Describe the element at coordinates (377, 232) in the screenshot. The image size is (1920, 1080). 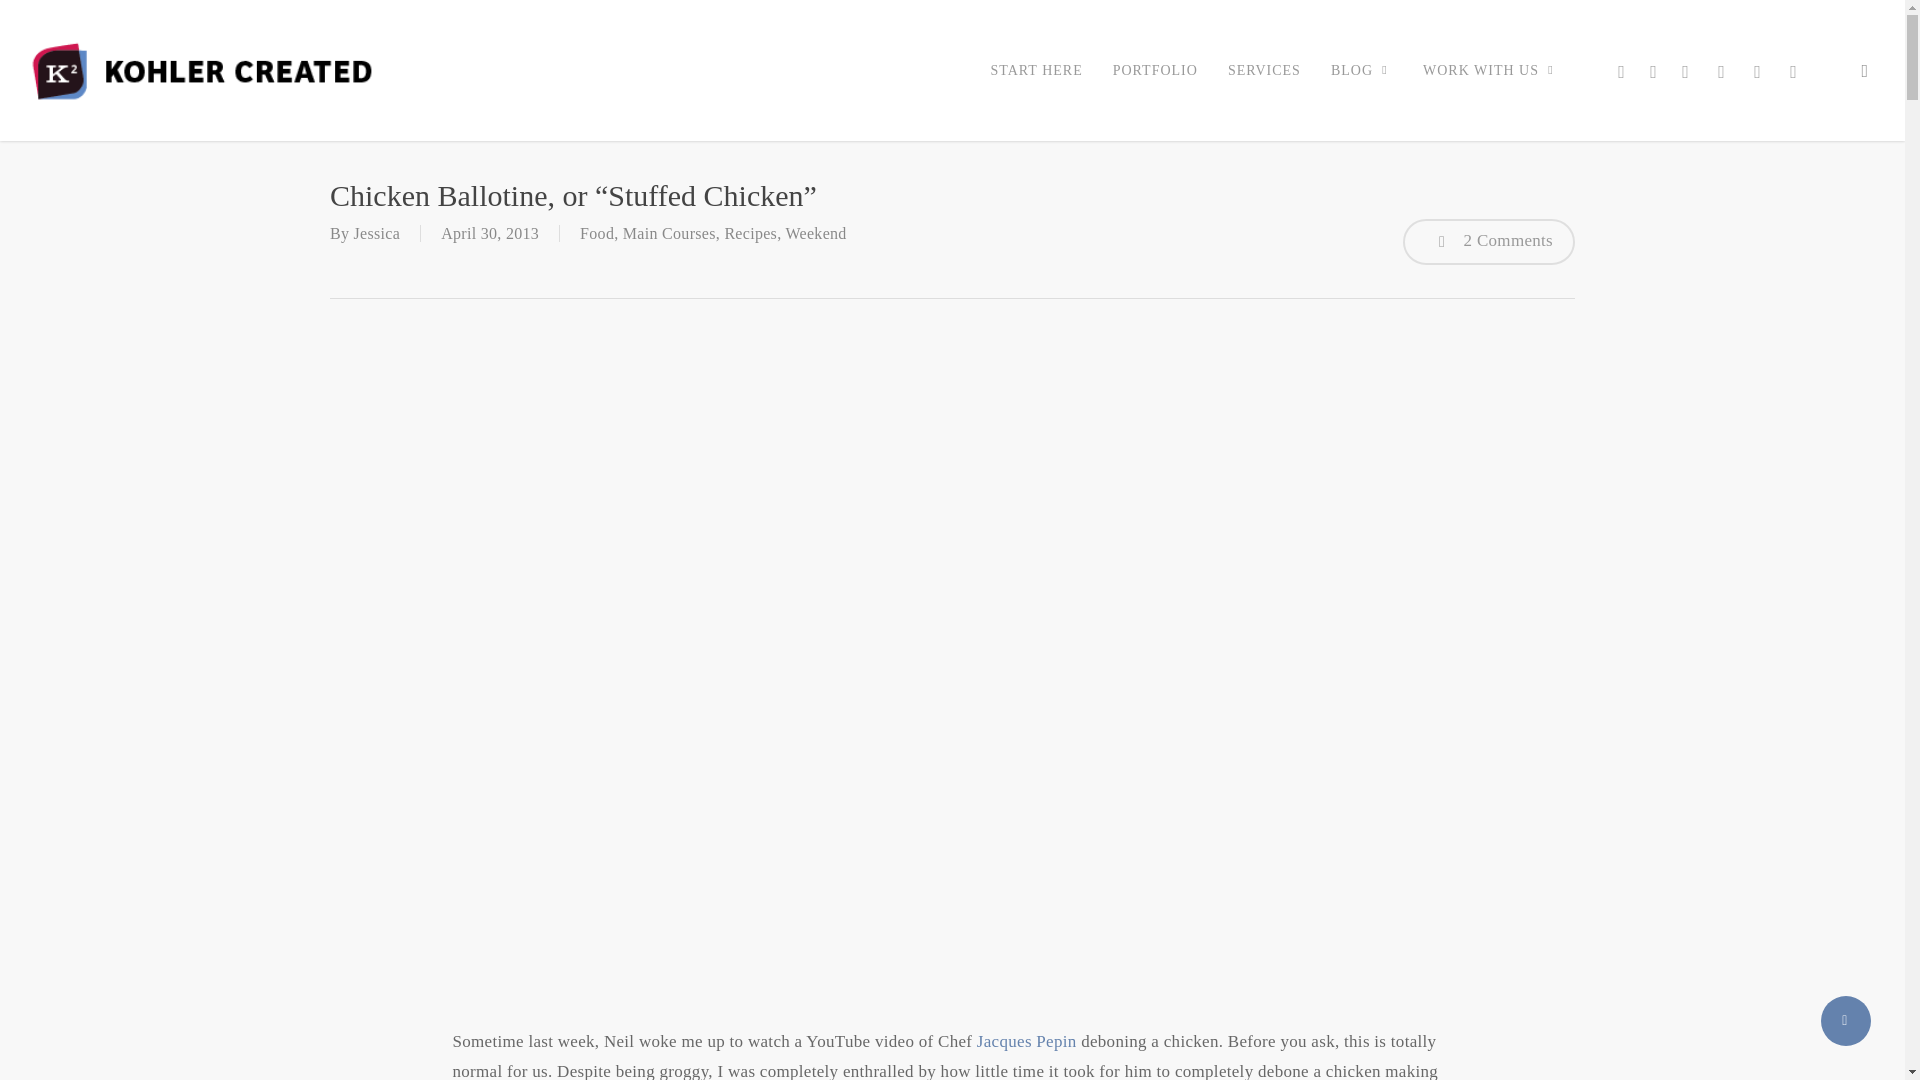
I see `Jessica` at that location.